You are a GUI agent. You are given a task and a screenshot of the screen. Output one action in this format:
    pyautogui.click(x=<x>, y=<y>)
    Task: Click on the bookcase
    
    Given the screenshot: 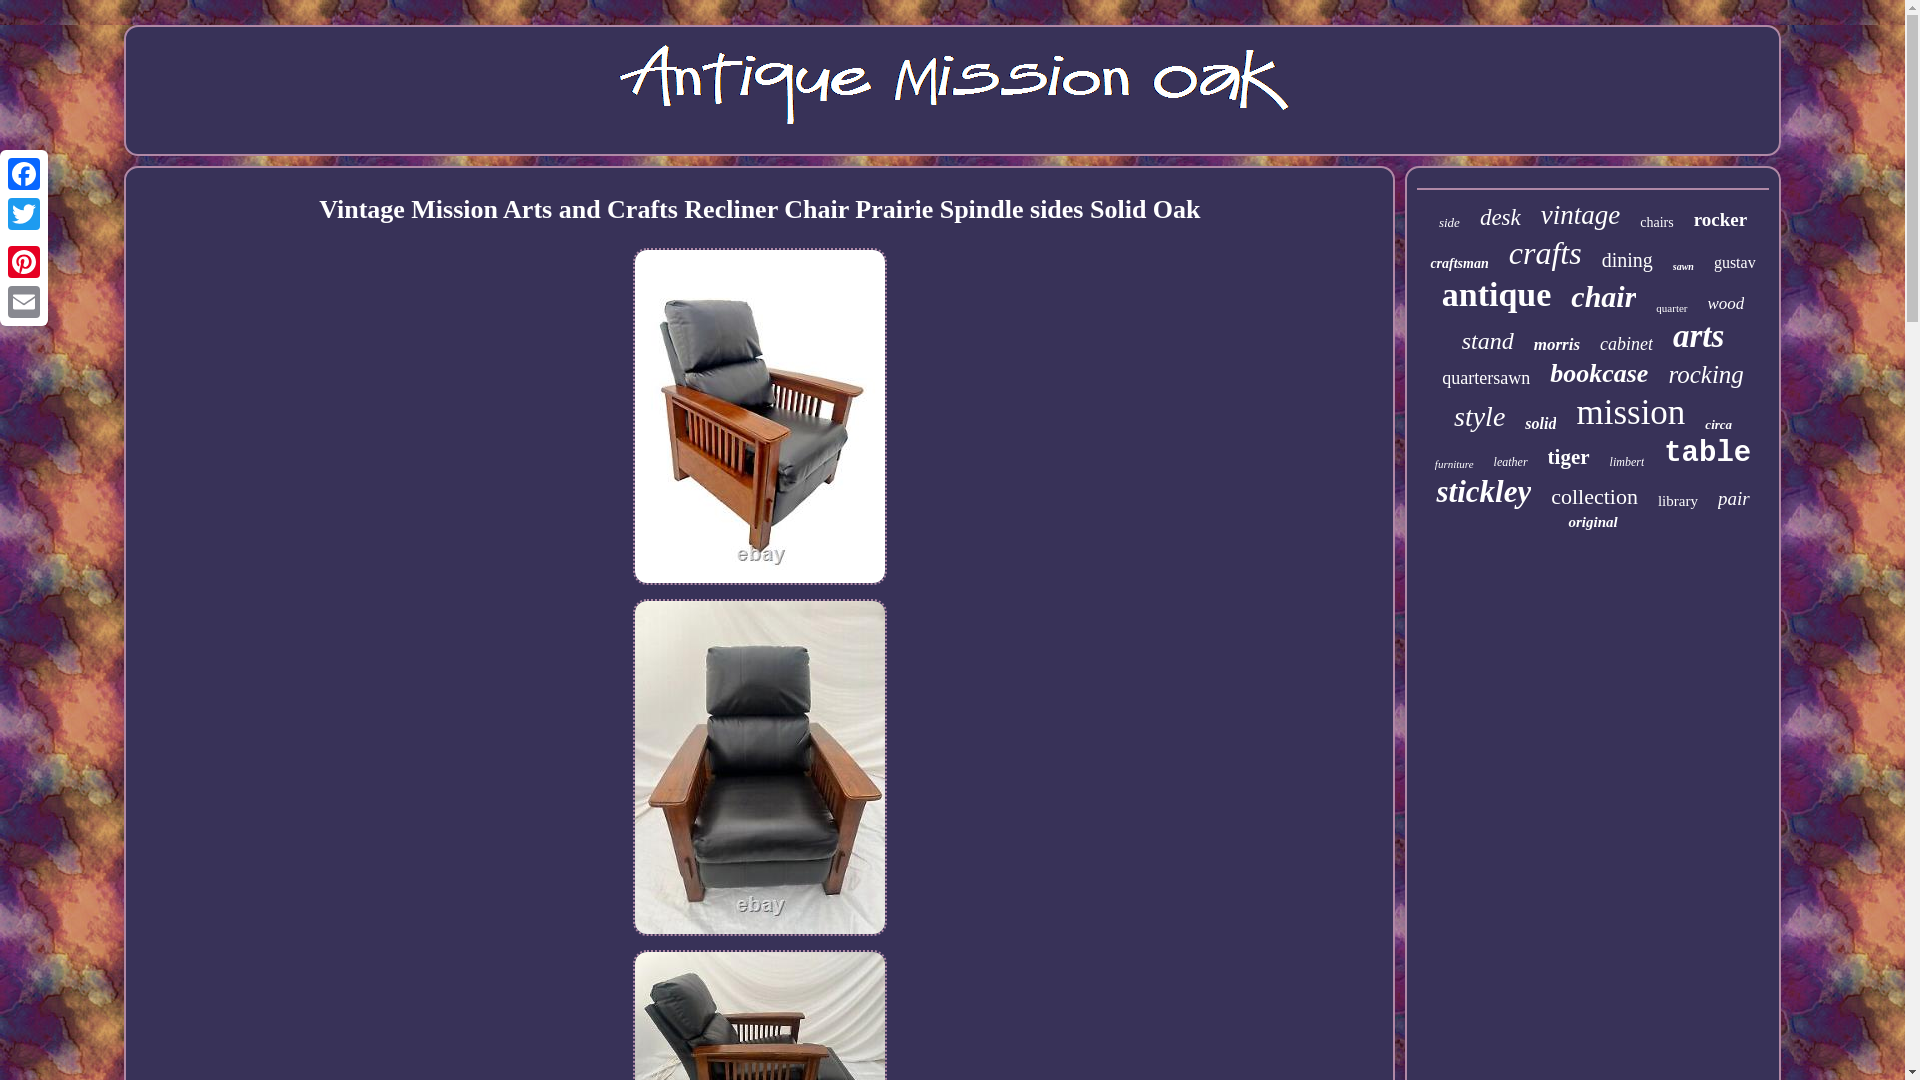 What is the action you would take?
    pyautogui.click(x=1598, y=373)
    